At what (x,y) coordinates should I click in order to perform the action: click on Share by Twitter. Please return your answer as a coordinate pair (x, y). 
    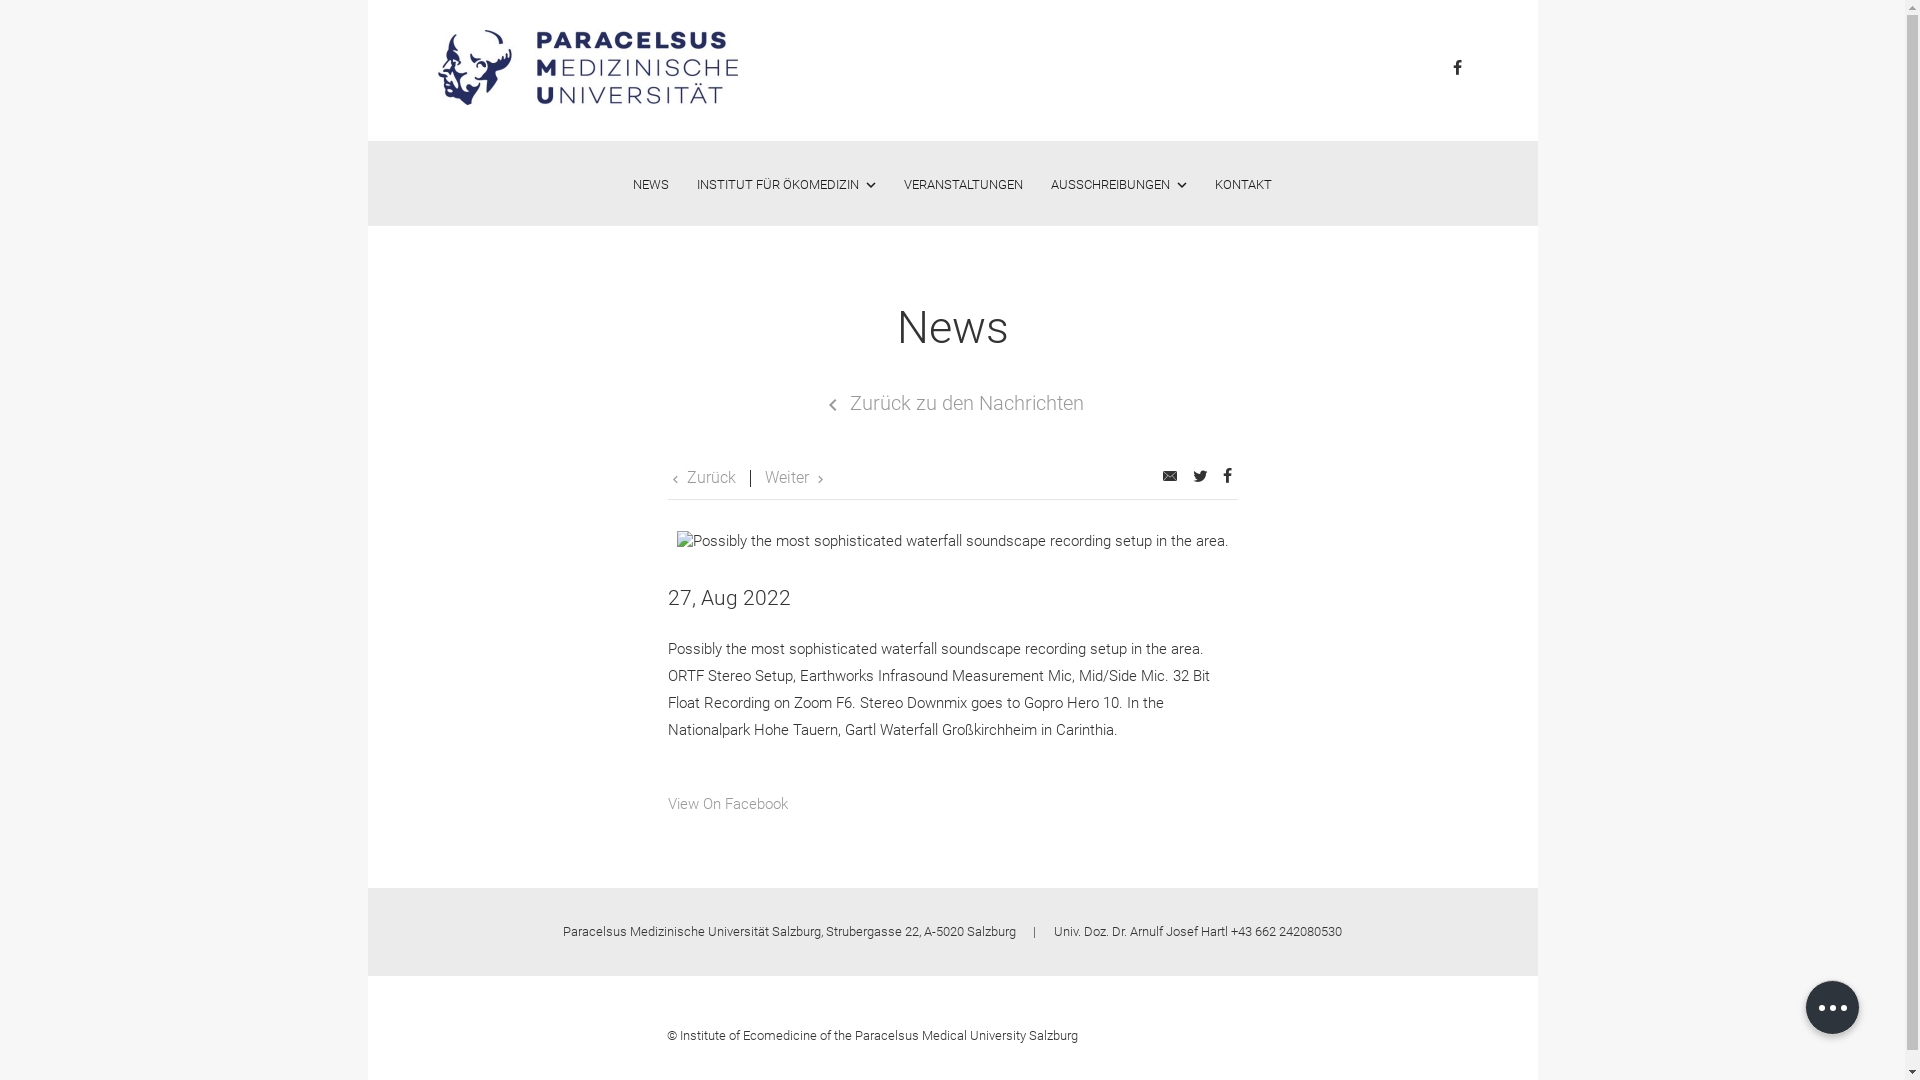
    Looking at the image, I should click on (1200, 478).